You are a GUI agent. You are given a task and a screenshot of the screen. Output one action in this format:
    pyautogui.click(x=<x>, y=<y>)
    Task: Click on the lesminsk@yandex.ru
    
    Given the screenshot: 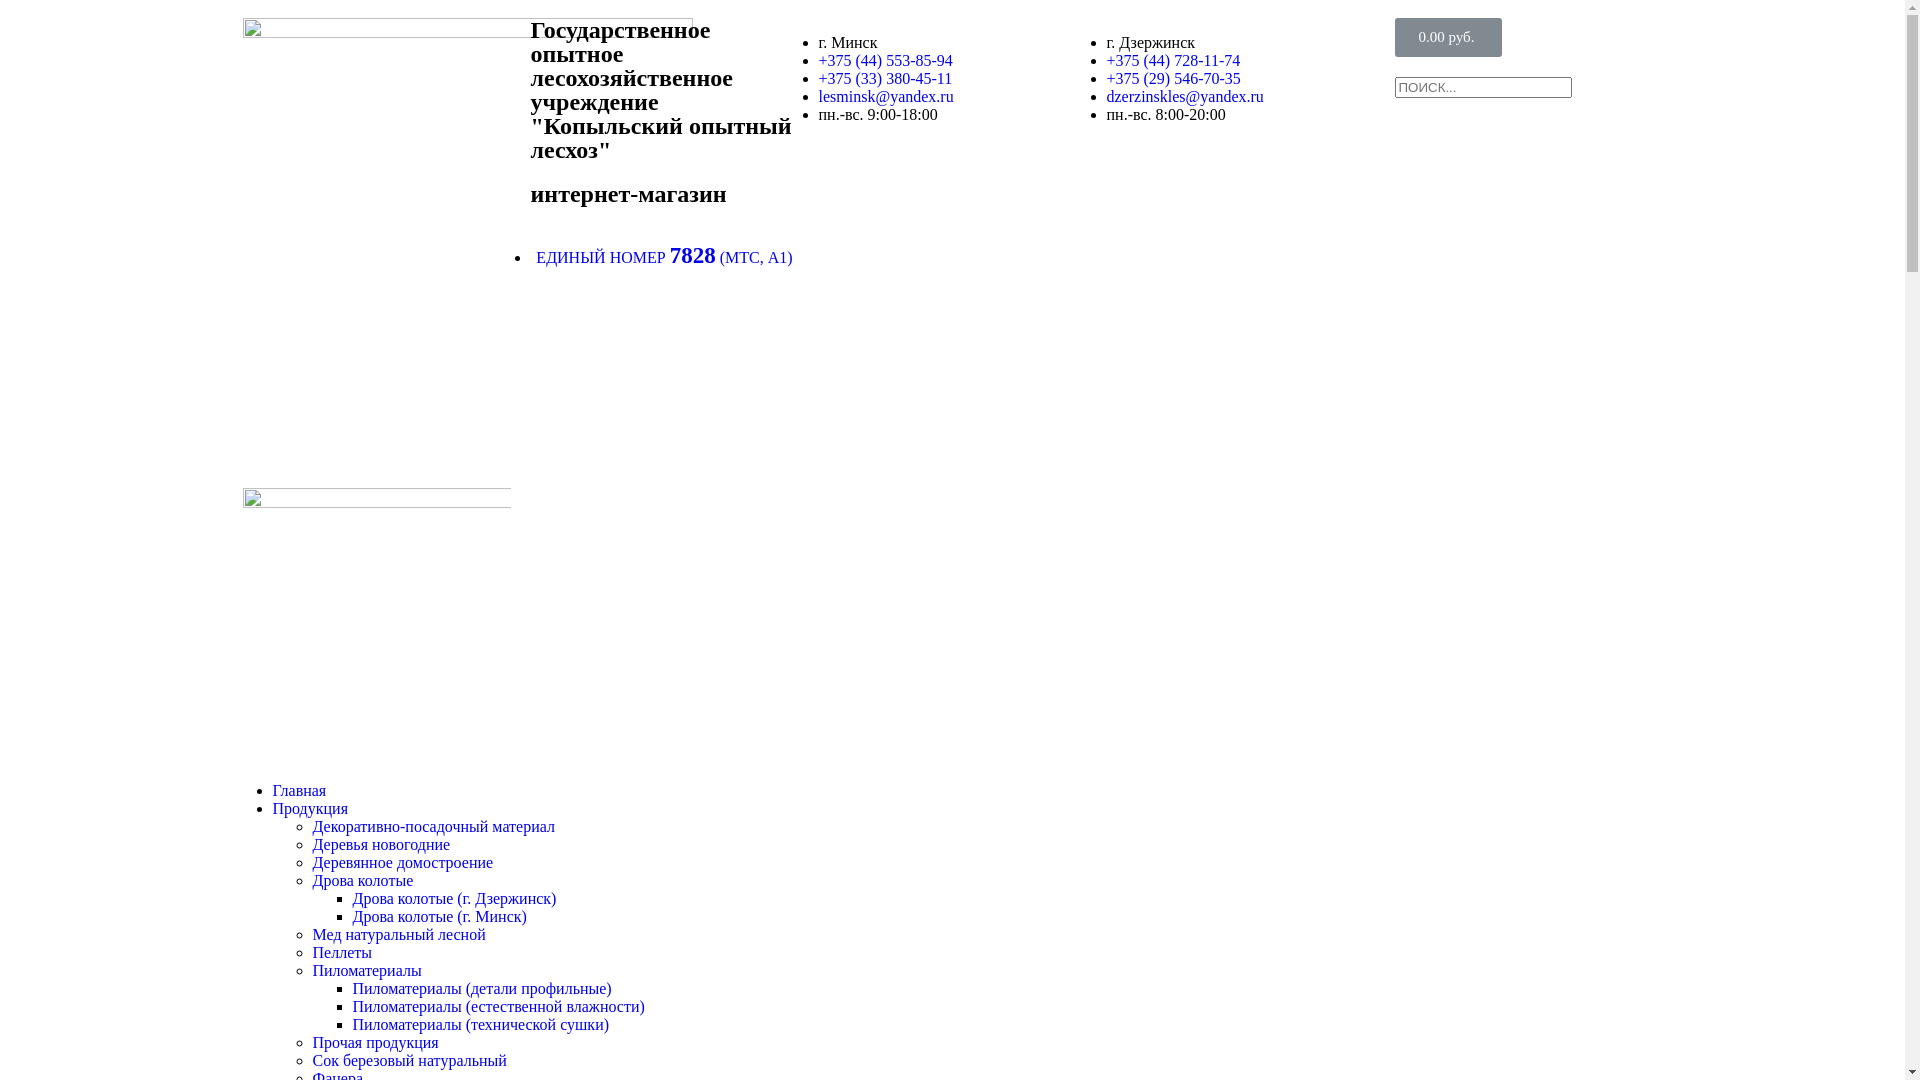 What is the action you would take?
    pyautogui.click(x=886, y=96)
    